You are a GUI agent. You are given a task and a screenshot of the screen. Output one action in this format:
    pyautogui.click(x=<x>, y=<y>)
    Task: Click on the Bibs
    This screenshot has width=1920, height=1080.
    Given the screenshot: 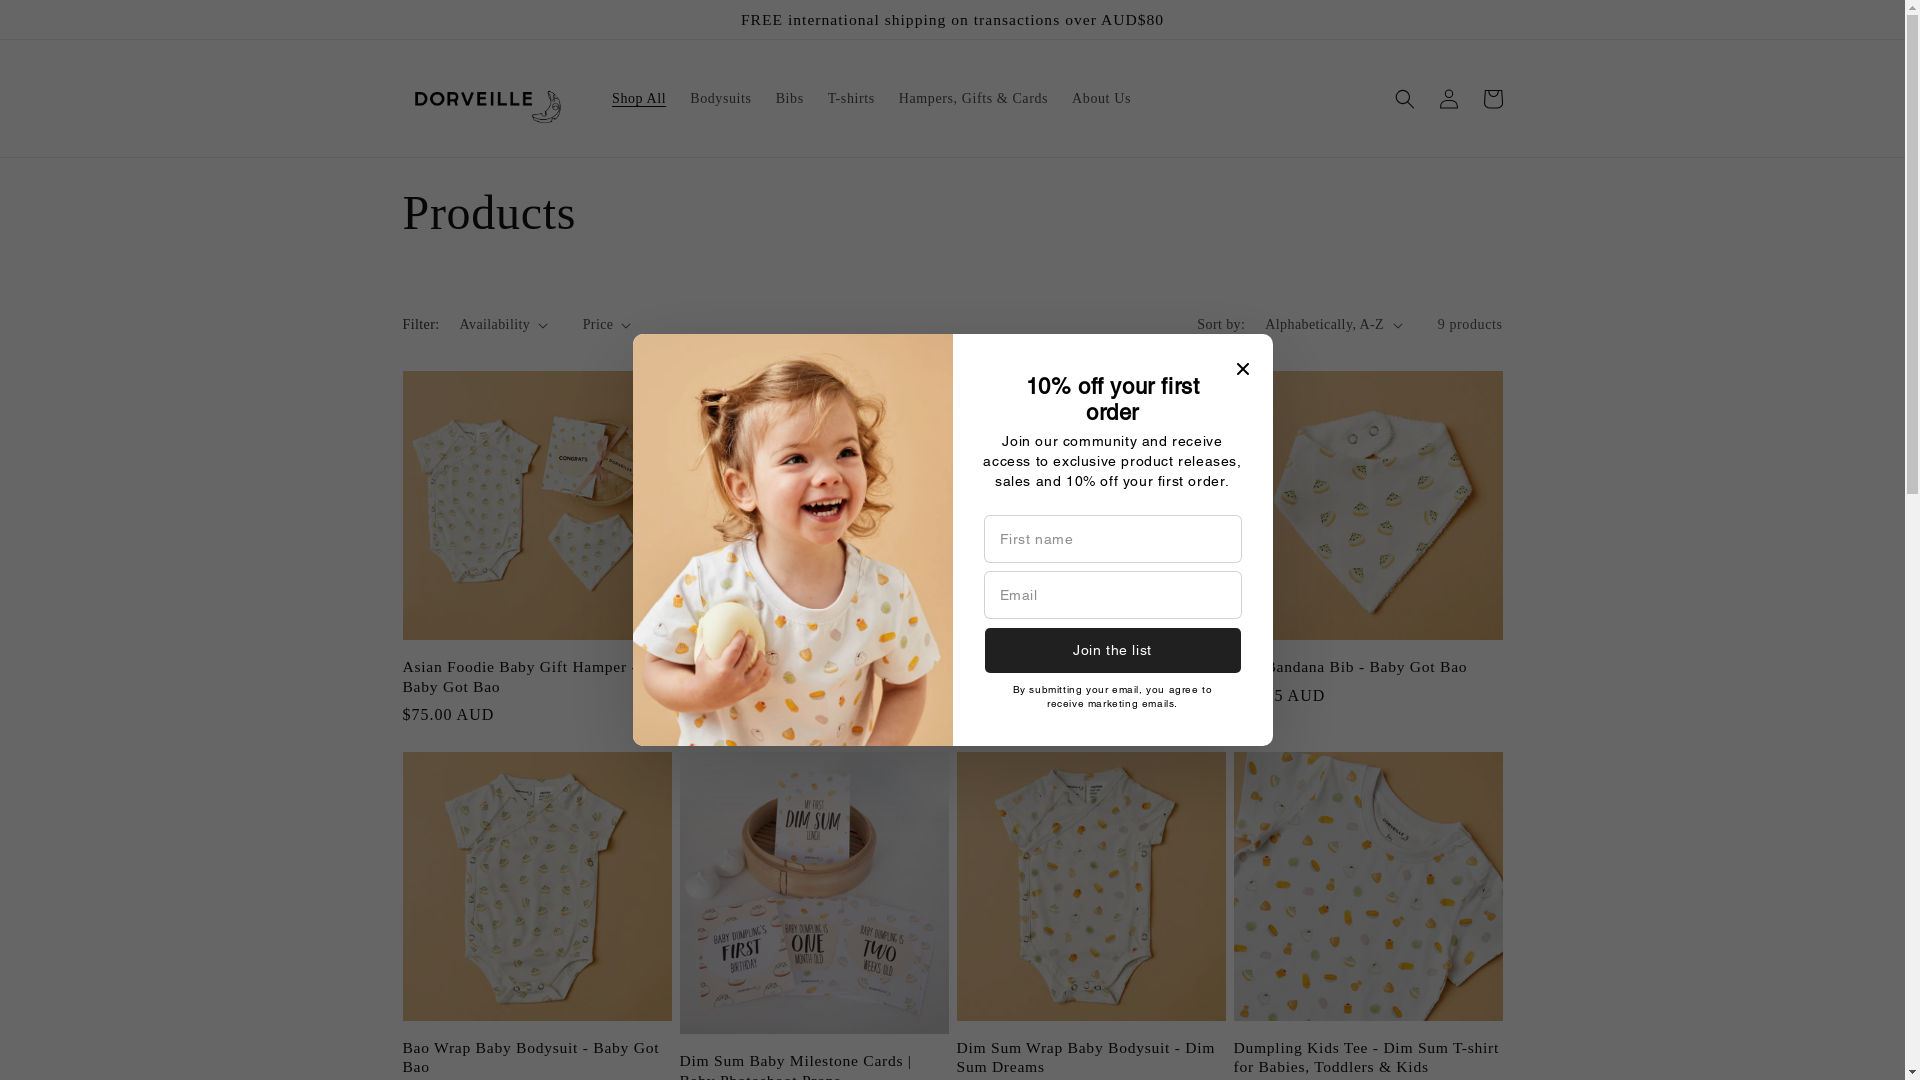 What is the action you would take?
    pyautogui.click(x=790, y=98)
    